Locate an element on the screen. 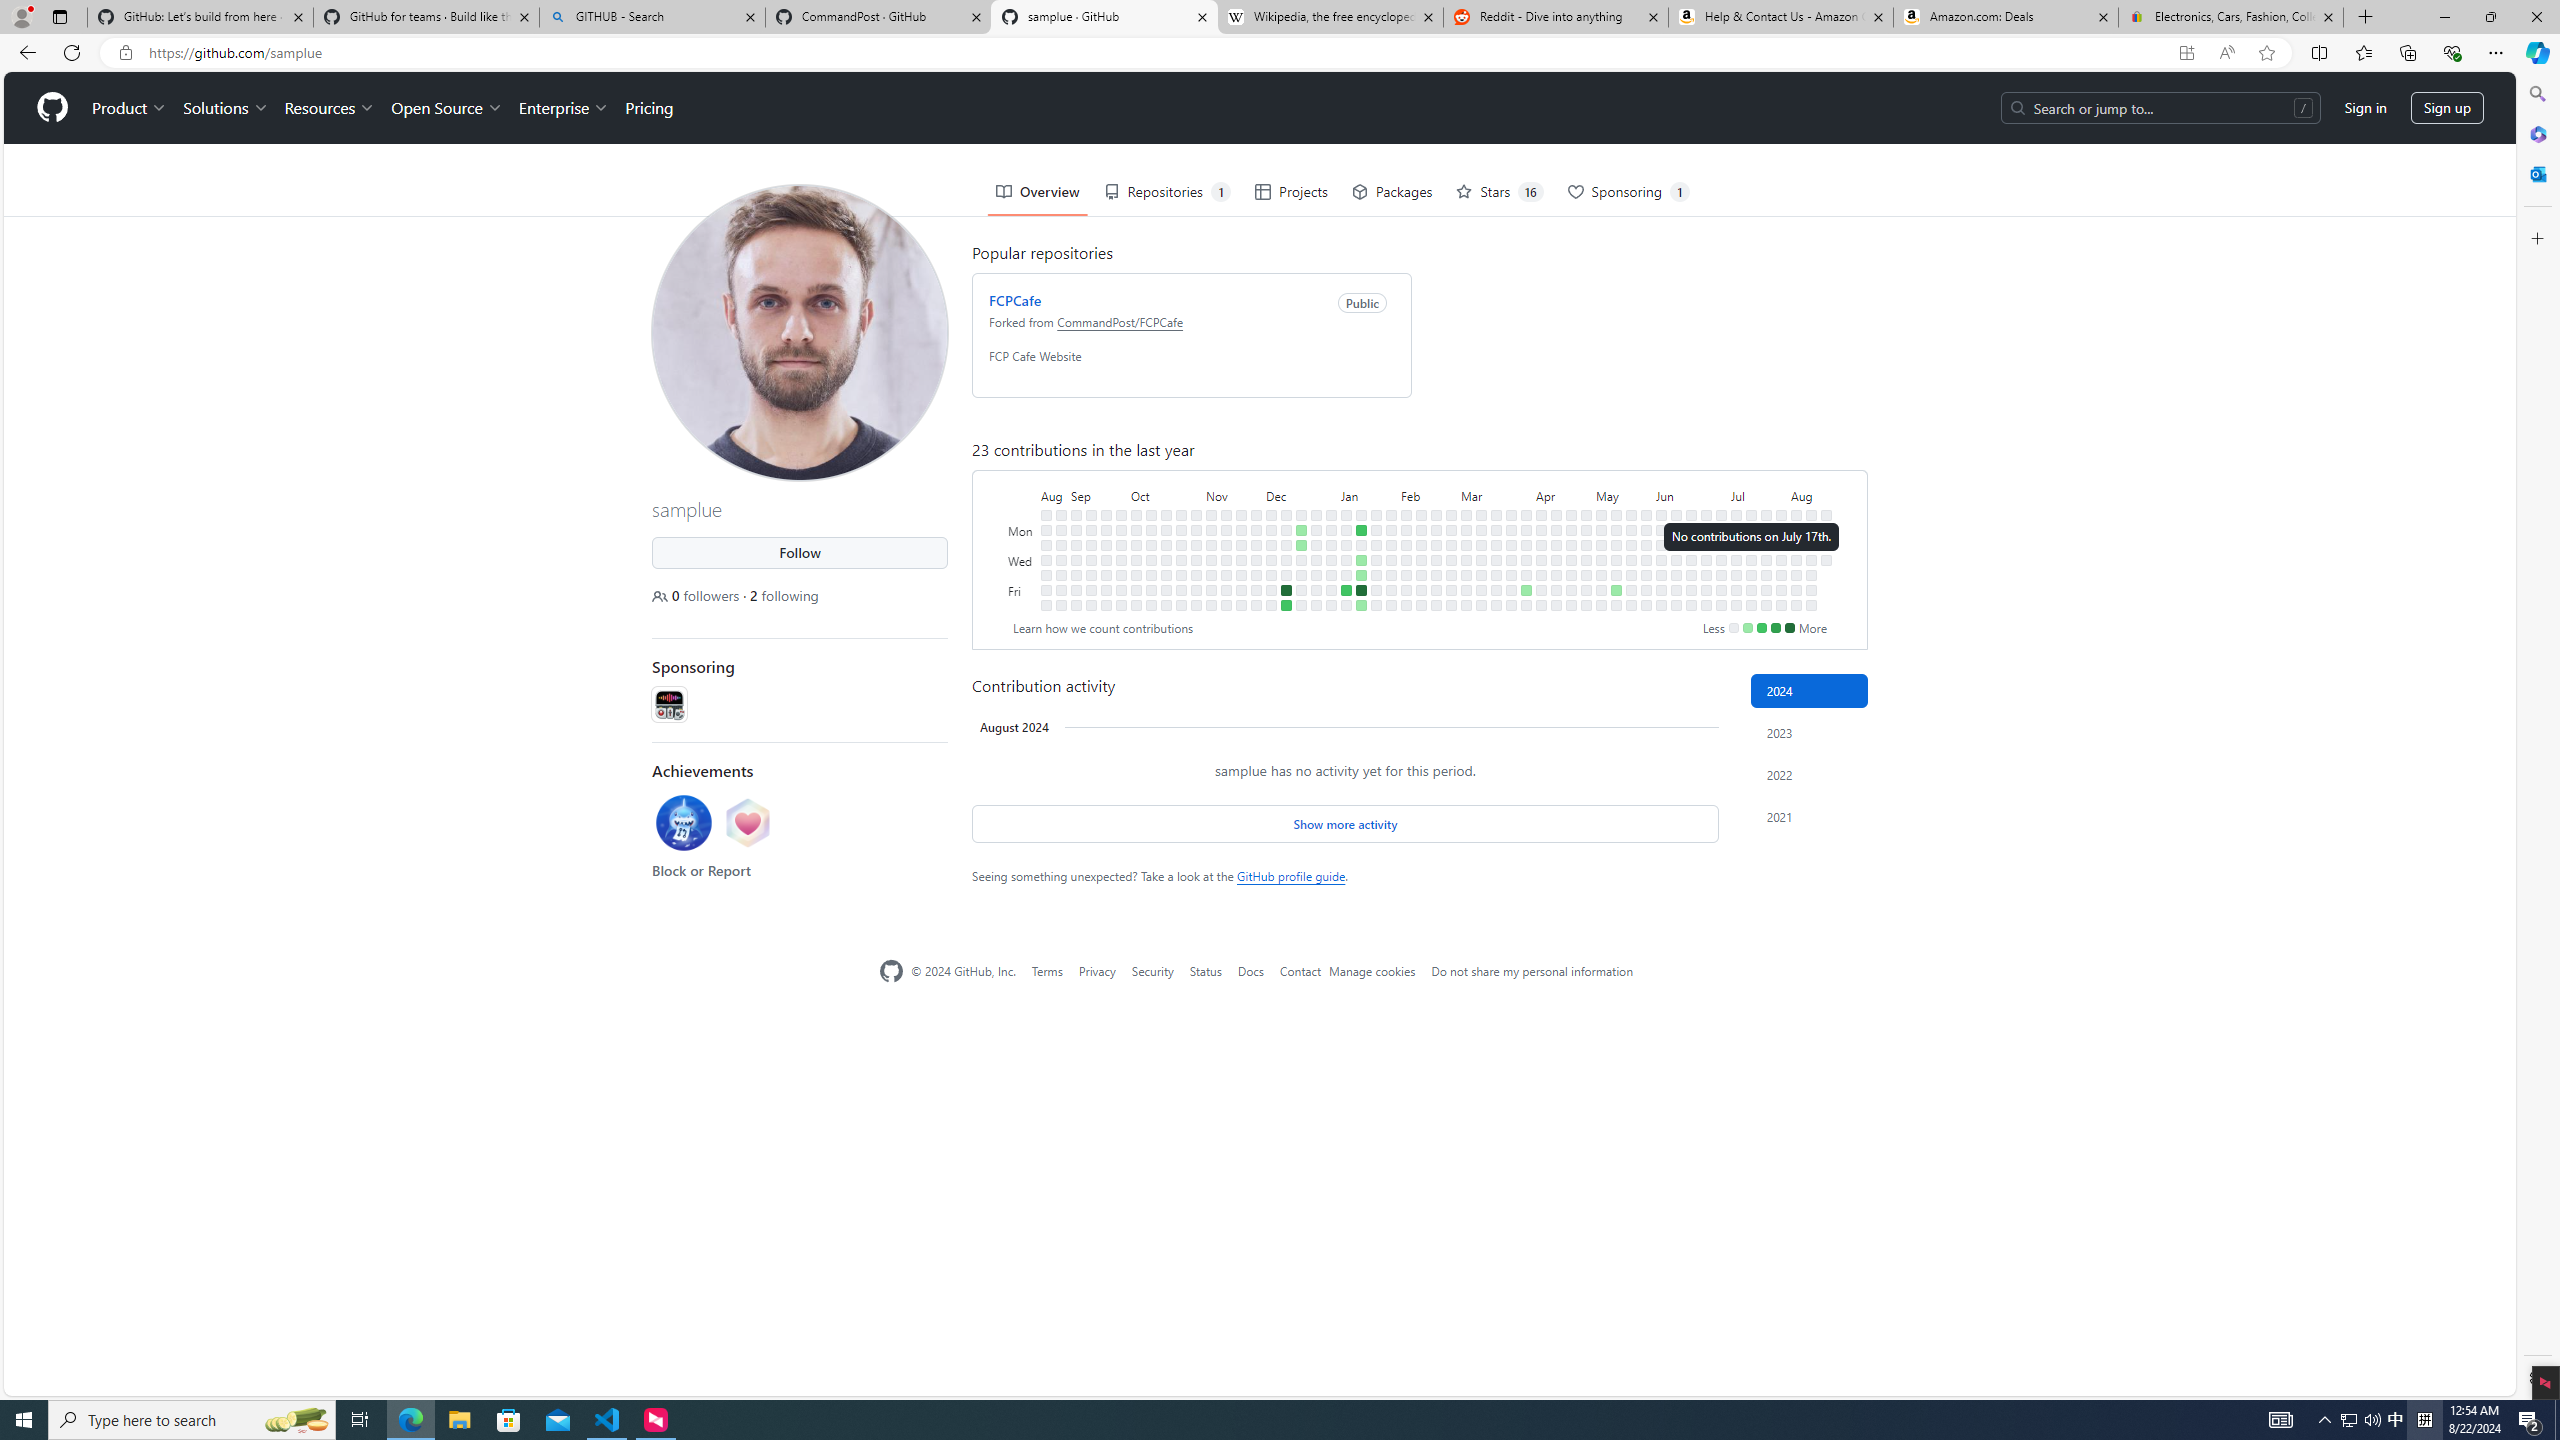  No contributions on June 24th. is located at coordinates (1706, 530).